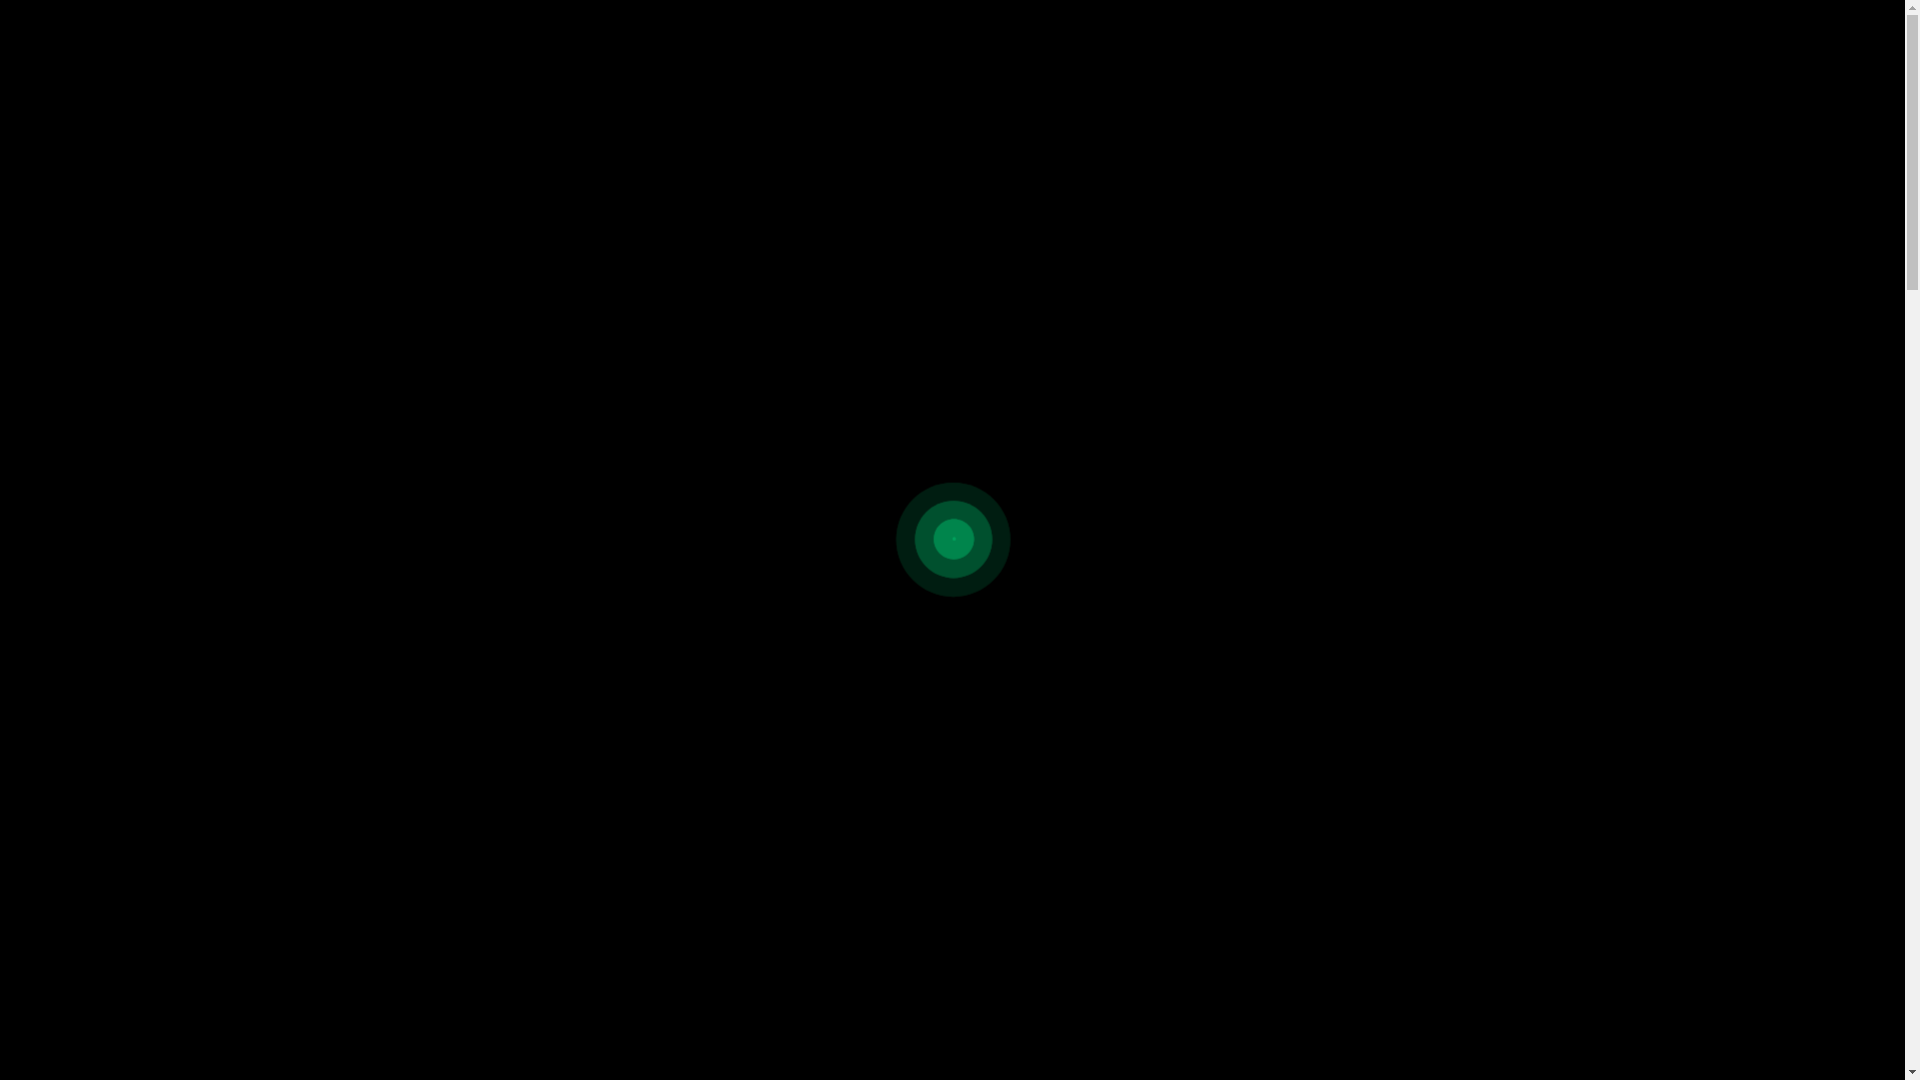 The height and width of the screenshot is (1080, 1920). Describe the element at coordinates (1114, 579) in the screenshot. I see `Pretraga` at that location.